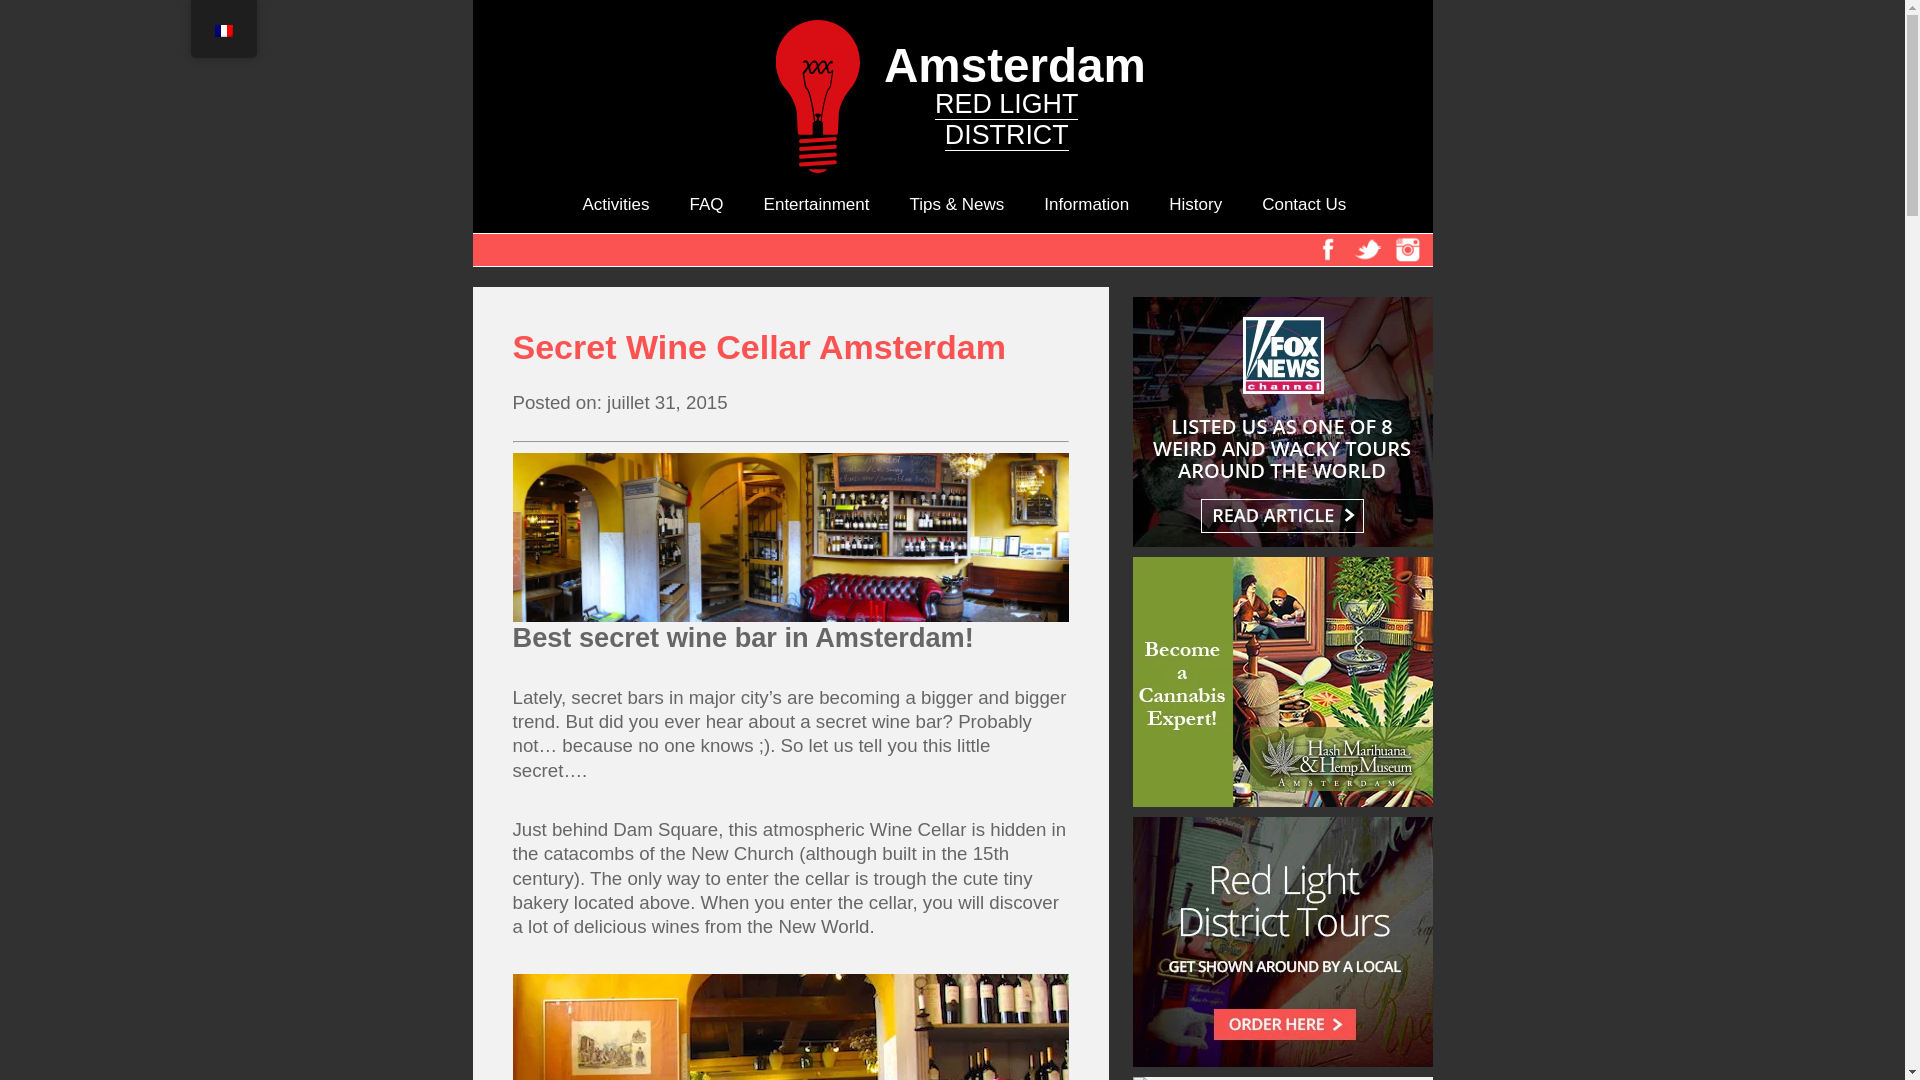  What do you see at coordinates (816, 204) in the screenshot?
I see `Activities` at bounding box center [816, 204].